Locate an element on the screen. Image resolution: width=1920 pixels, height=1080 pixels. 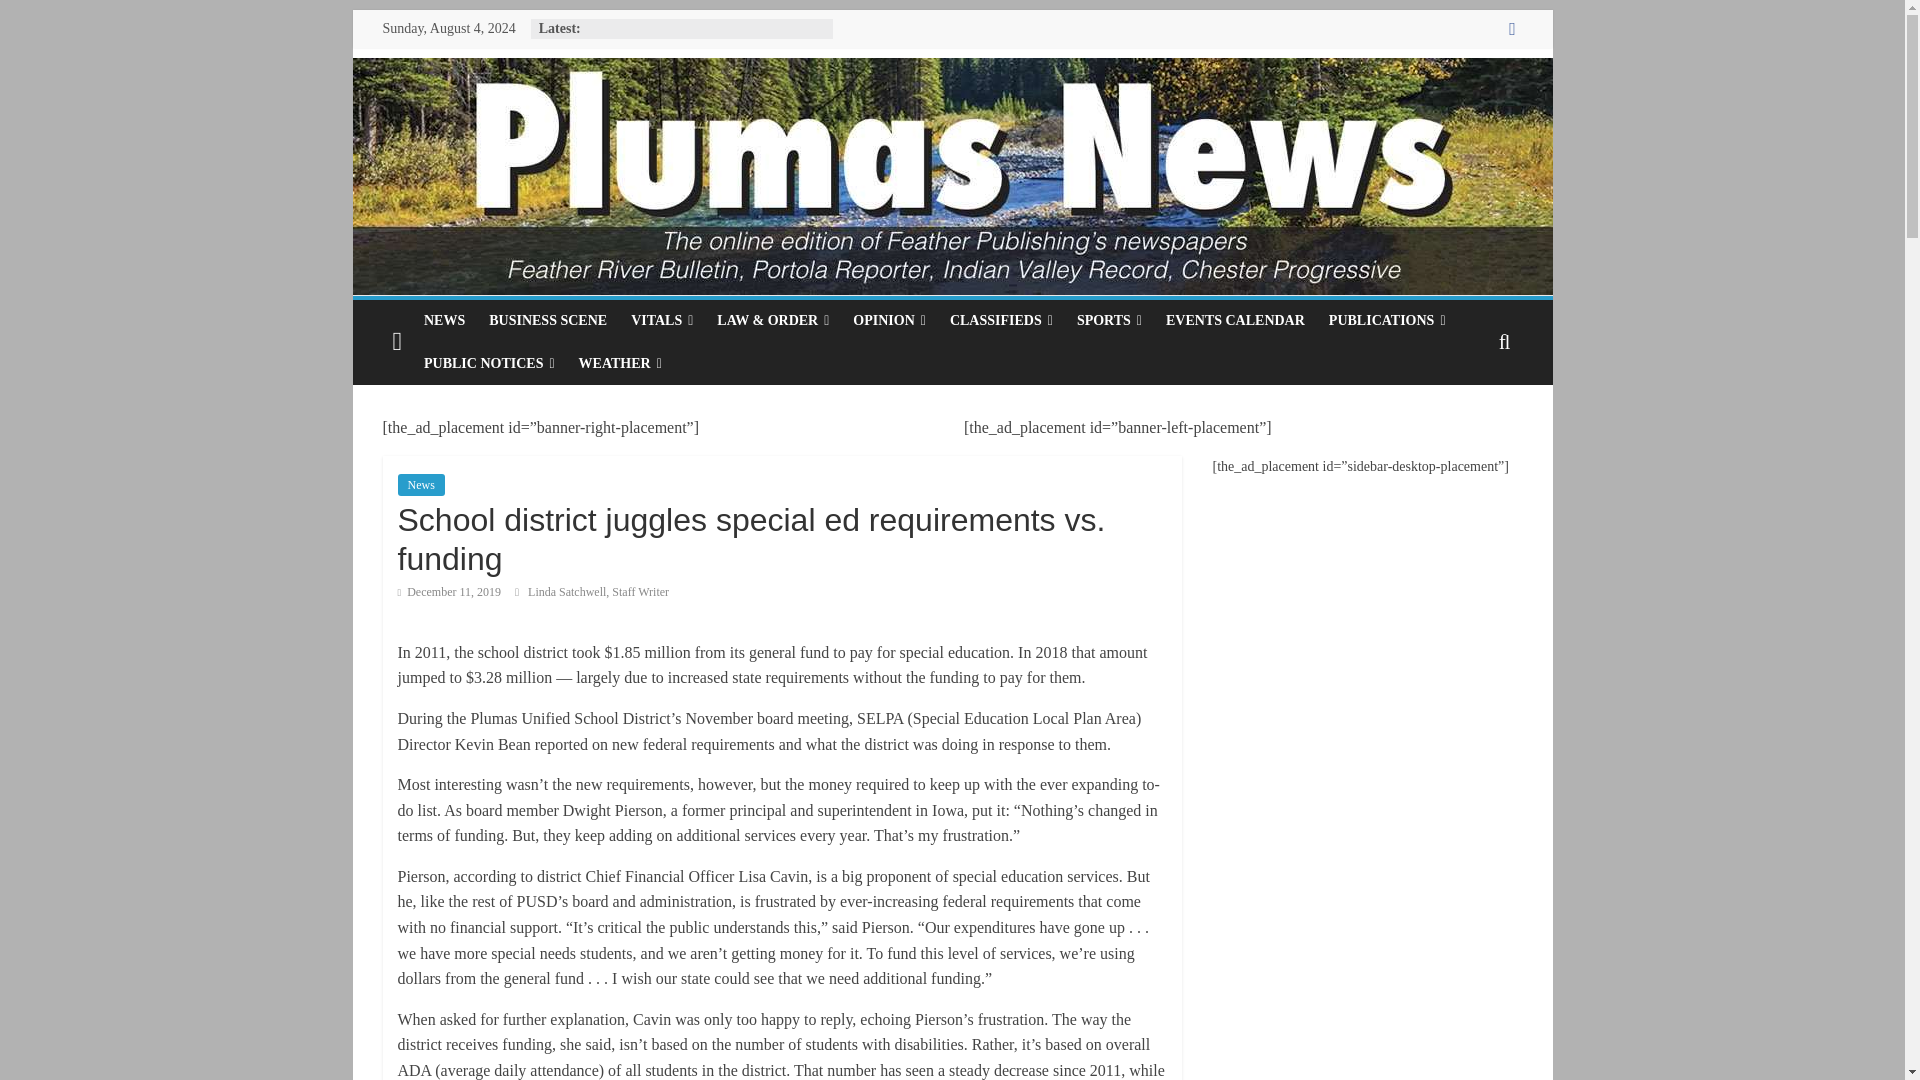
VITALS is located at coordinates (661, 321).